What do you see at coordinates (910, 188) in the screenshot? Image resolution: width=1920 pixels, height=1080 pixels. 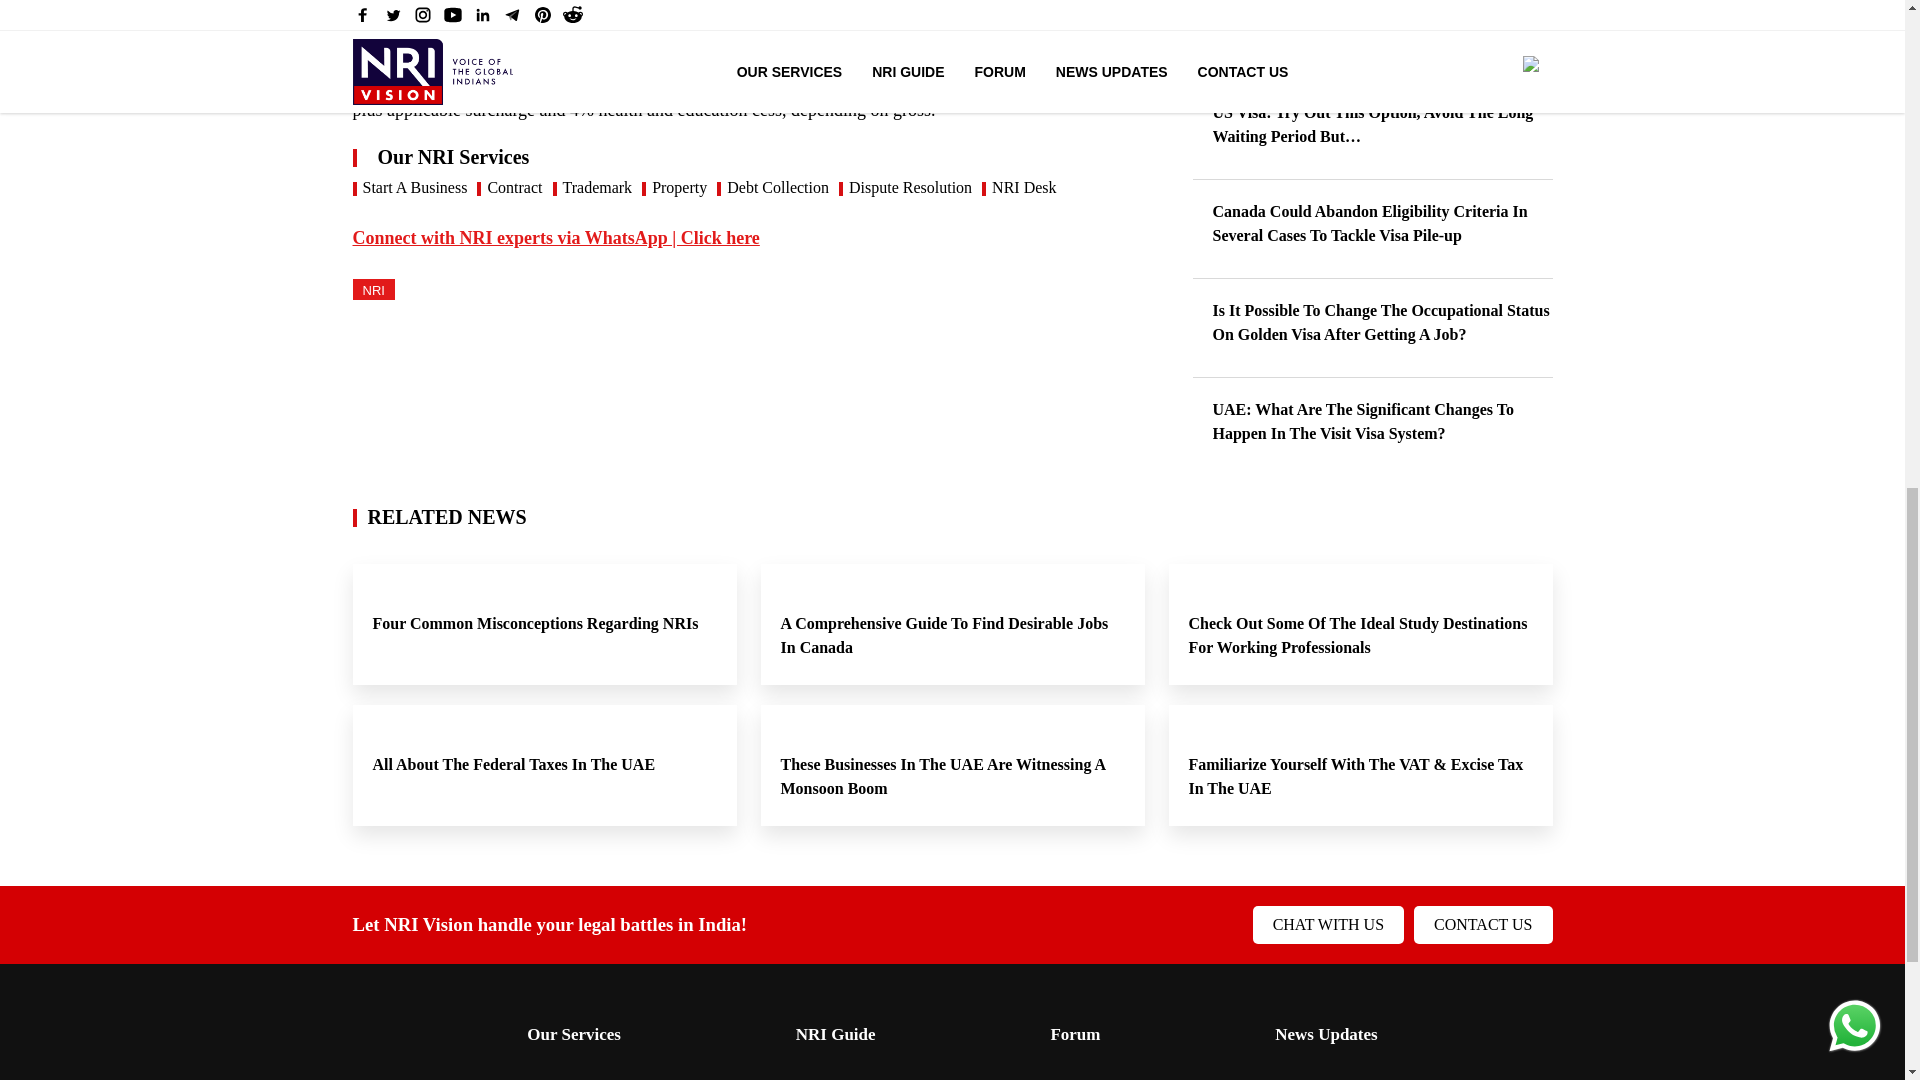 I see `Dispute Resolution` at bounding box center [910, 188].